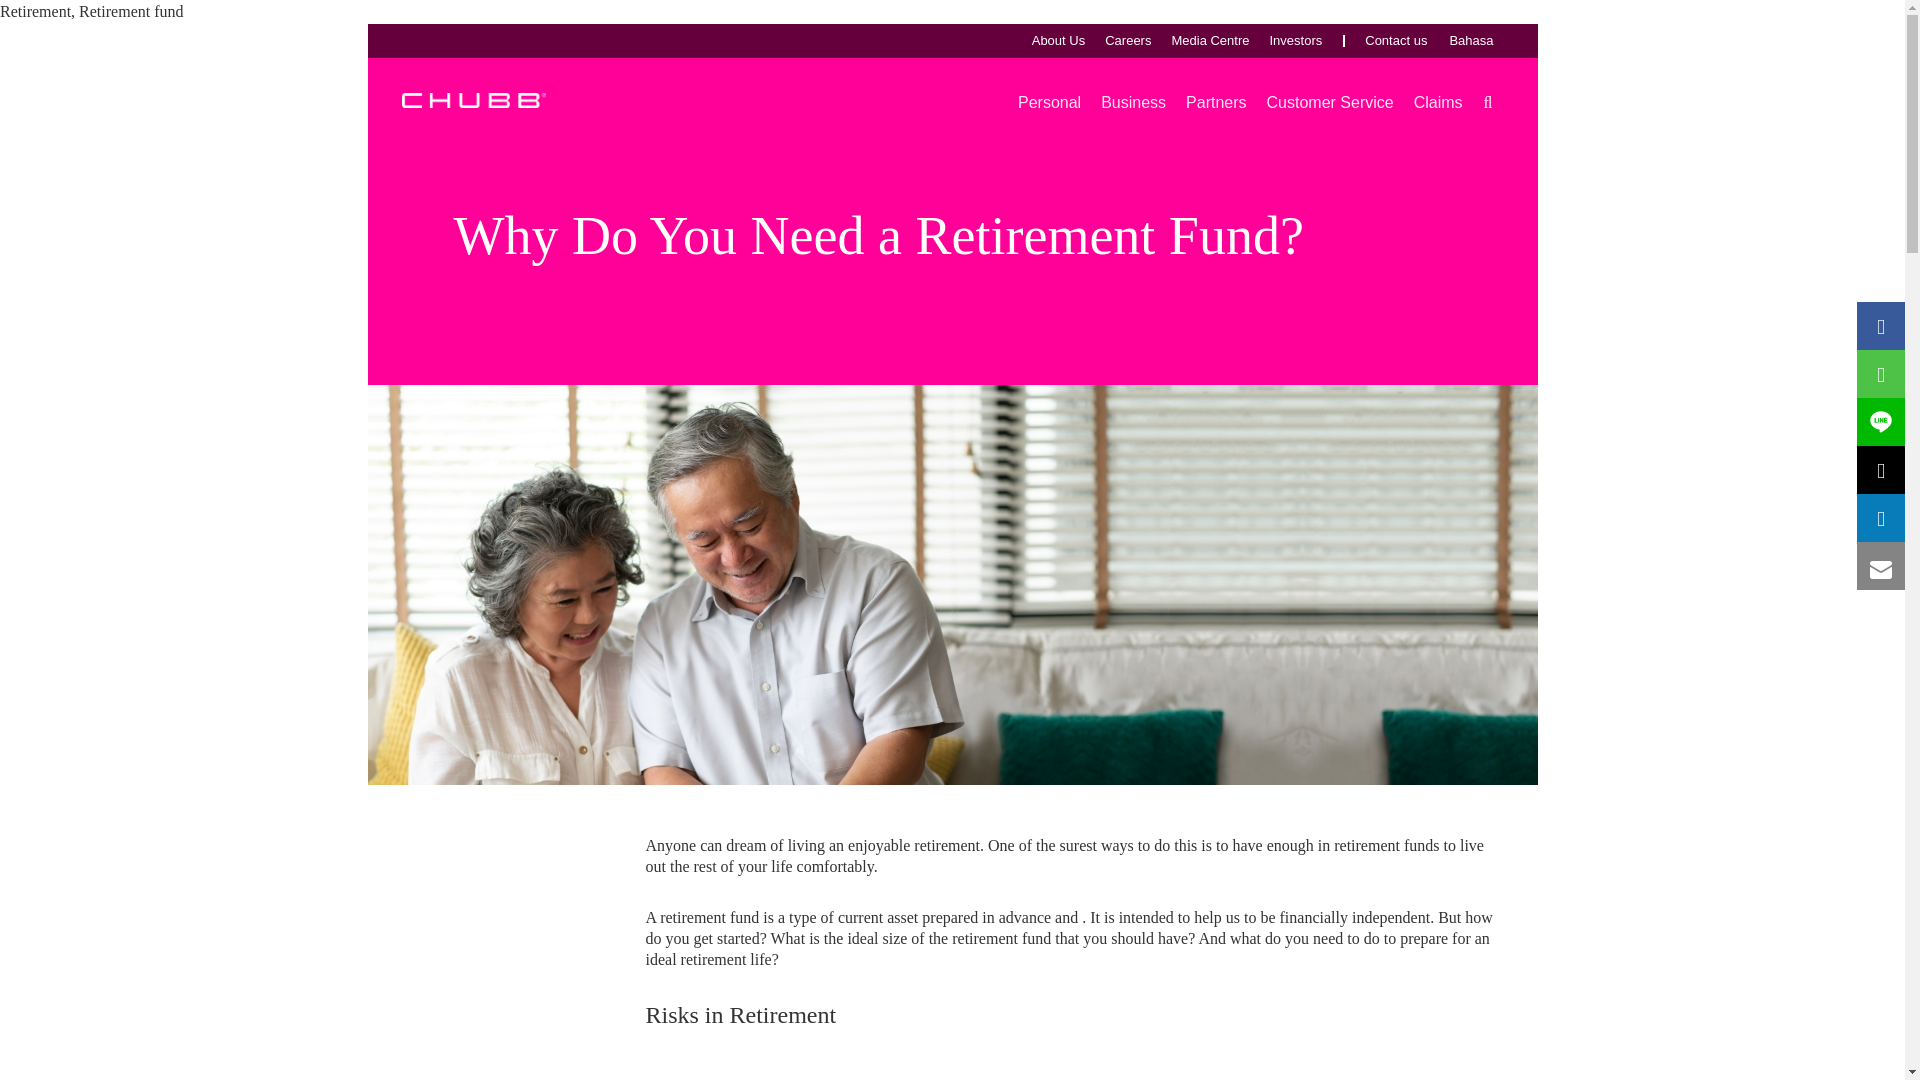  I want to click on Business, so click(1132, 102).